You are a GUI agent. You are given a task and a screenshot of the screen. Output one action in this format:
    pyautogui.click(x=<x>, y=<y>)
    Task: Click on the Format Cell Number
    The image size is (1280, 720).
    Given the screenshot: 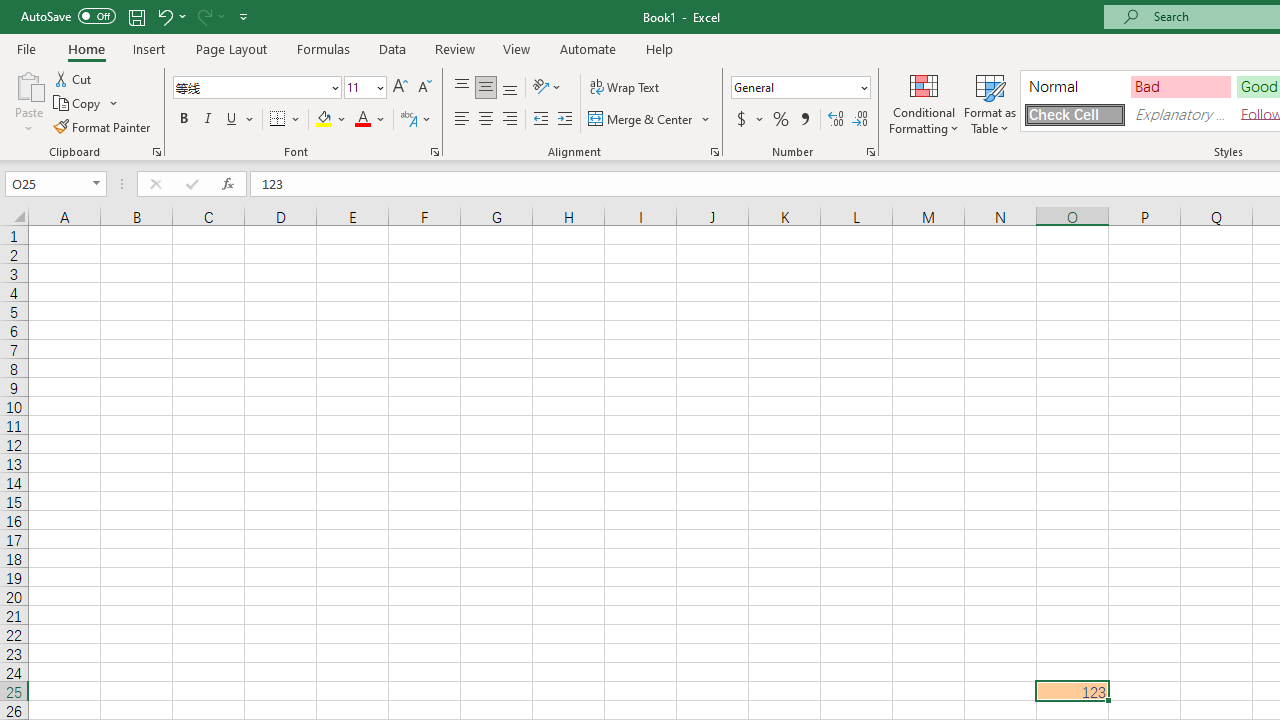 What is the action you would take?
    pyautogui.click(x=870, y=152)
    